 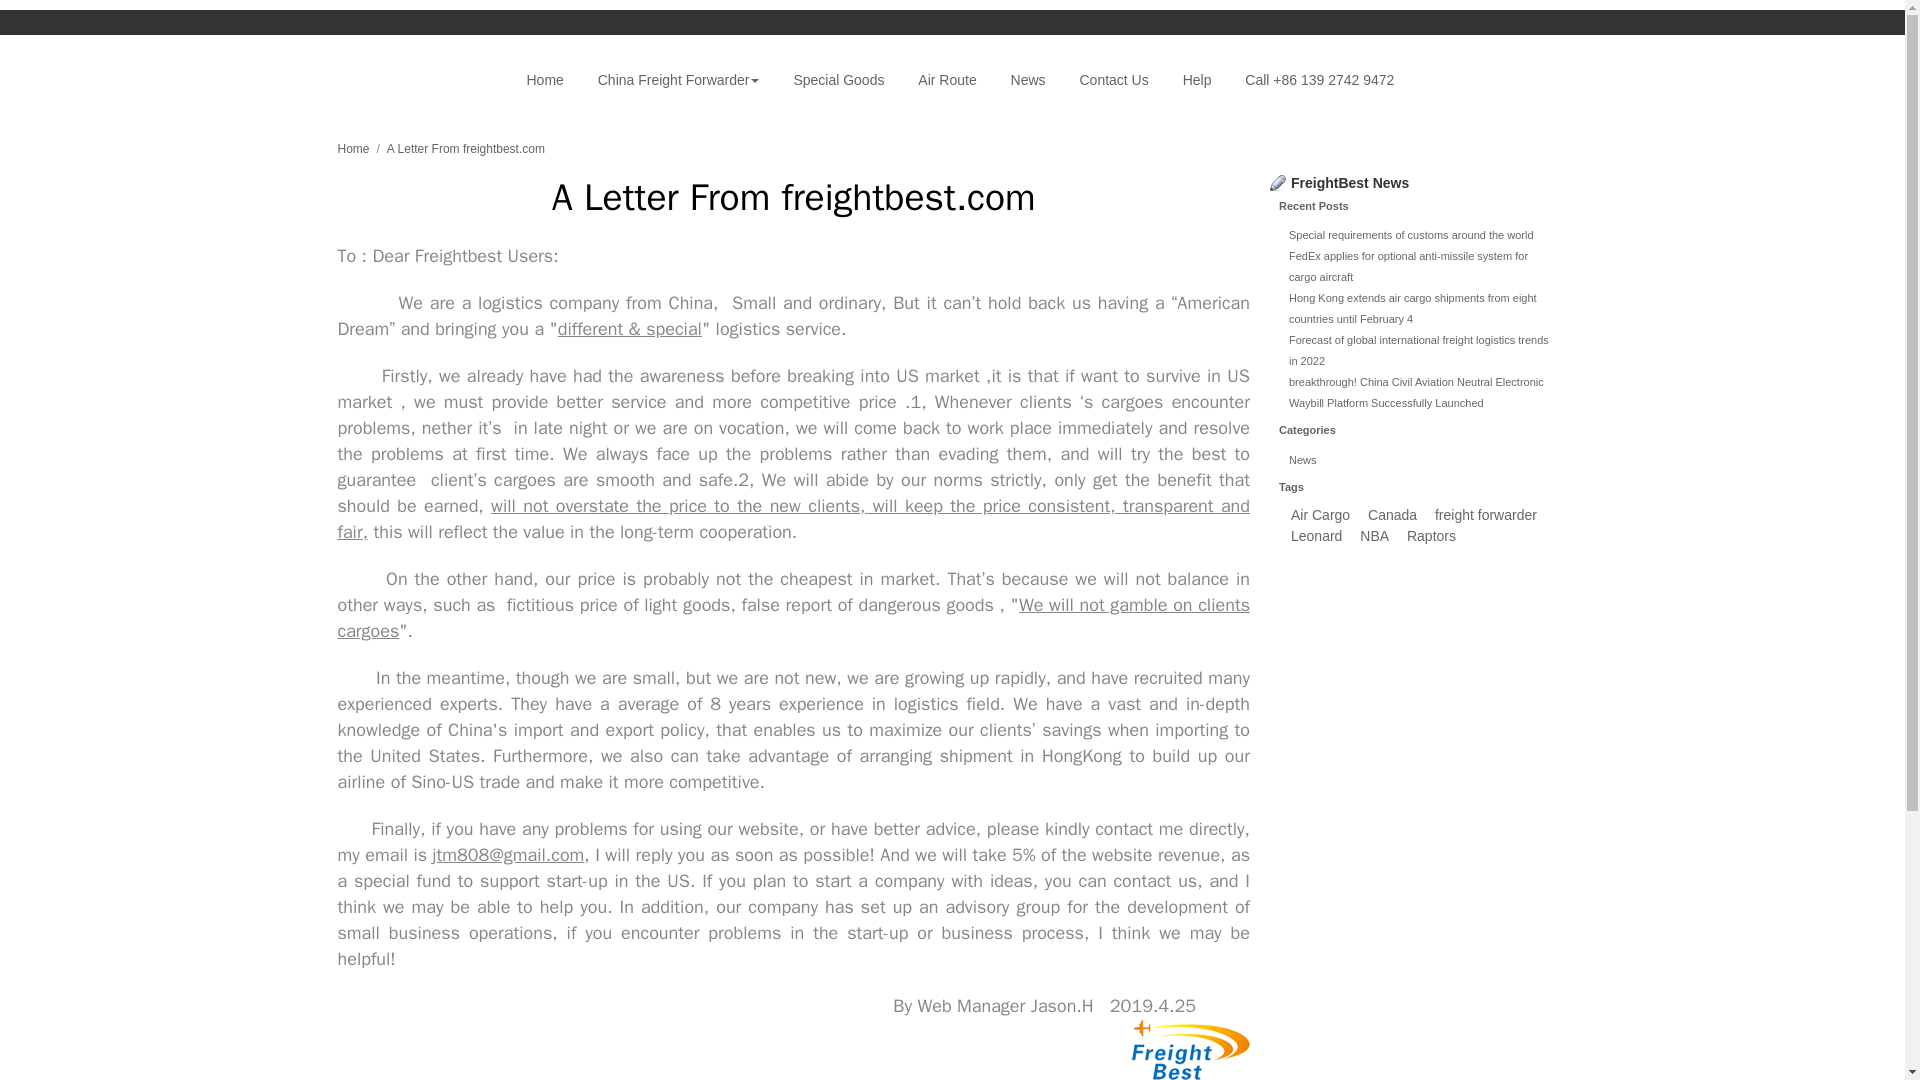 What do you see at coordinates (1302, 459) in the screenshot?
I see `News` at bounding box center [1302, 459].